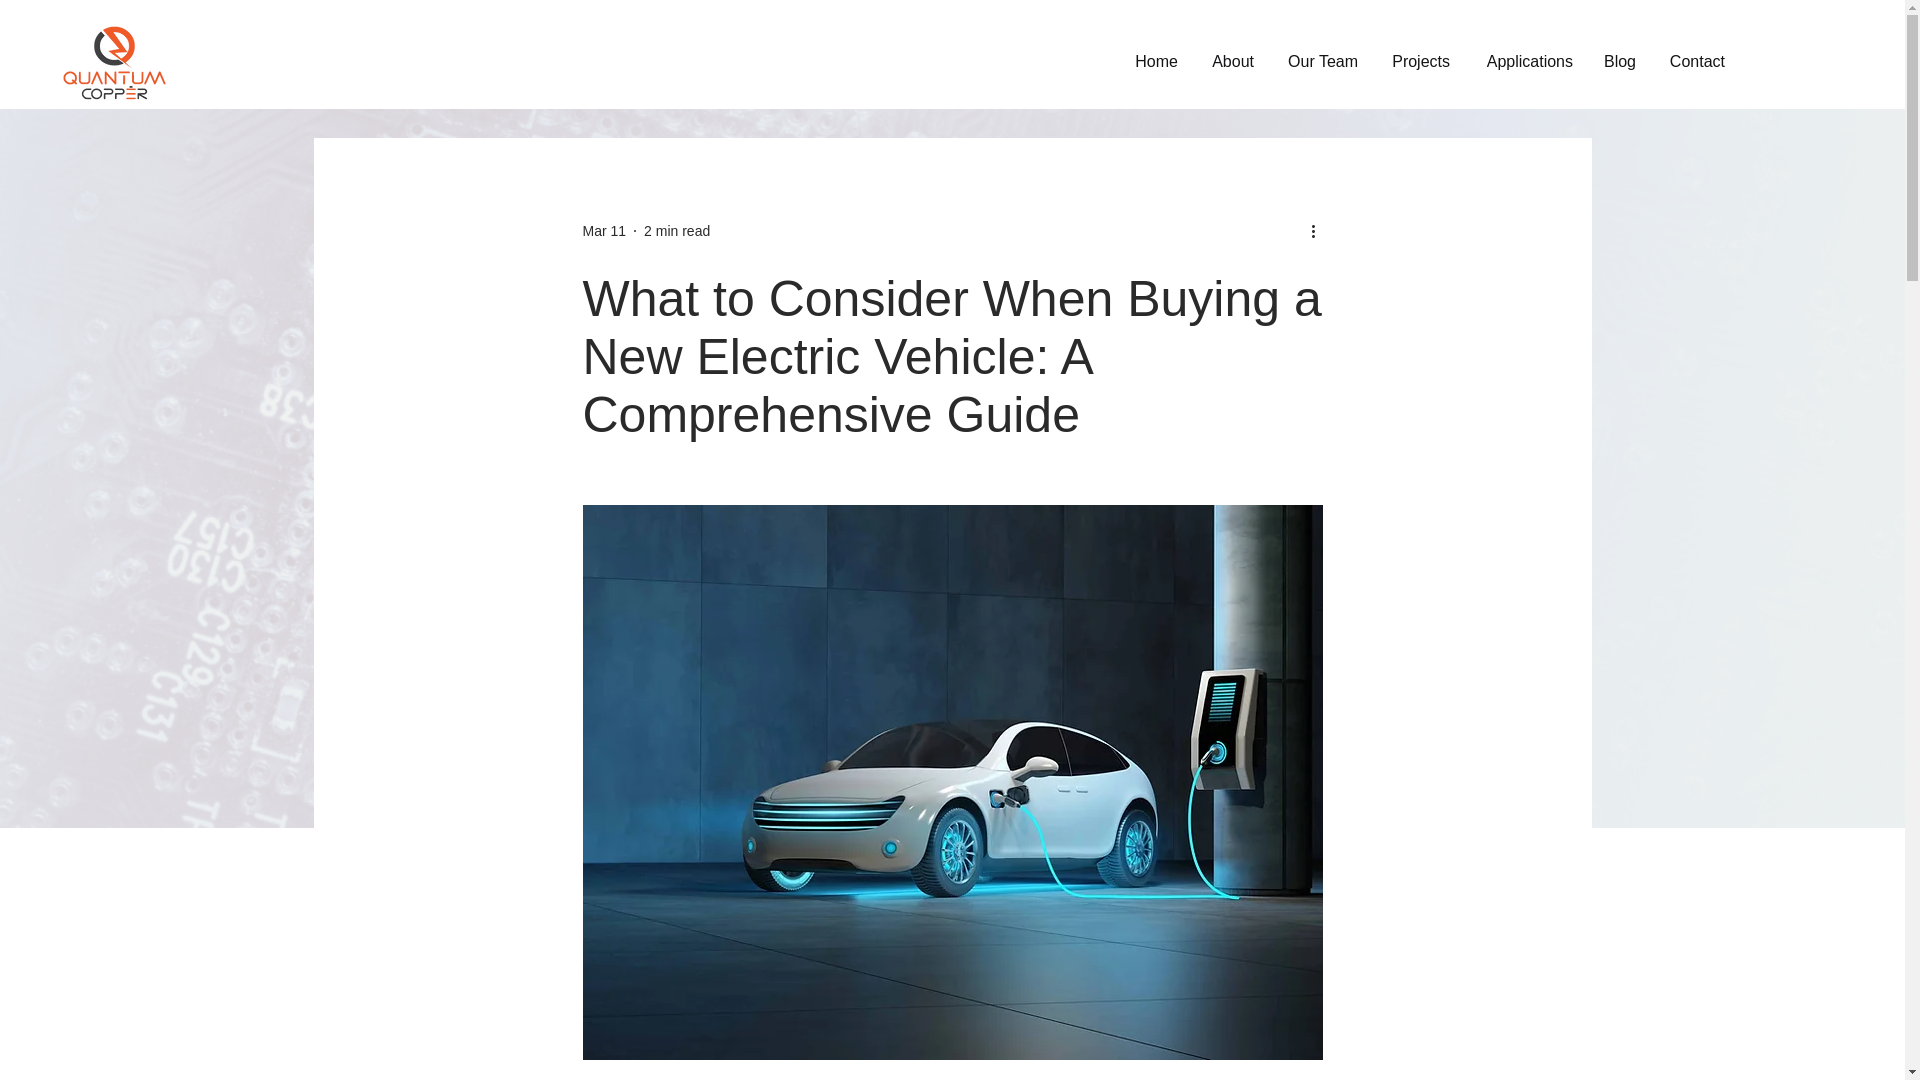  I want to click on Mar 11, so click(603, 230).